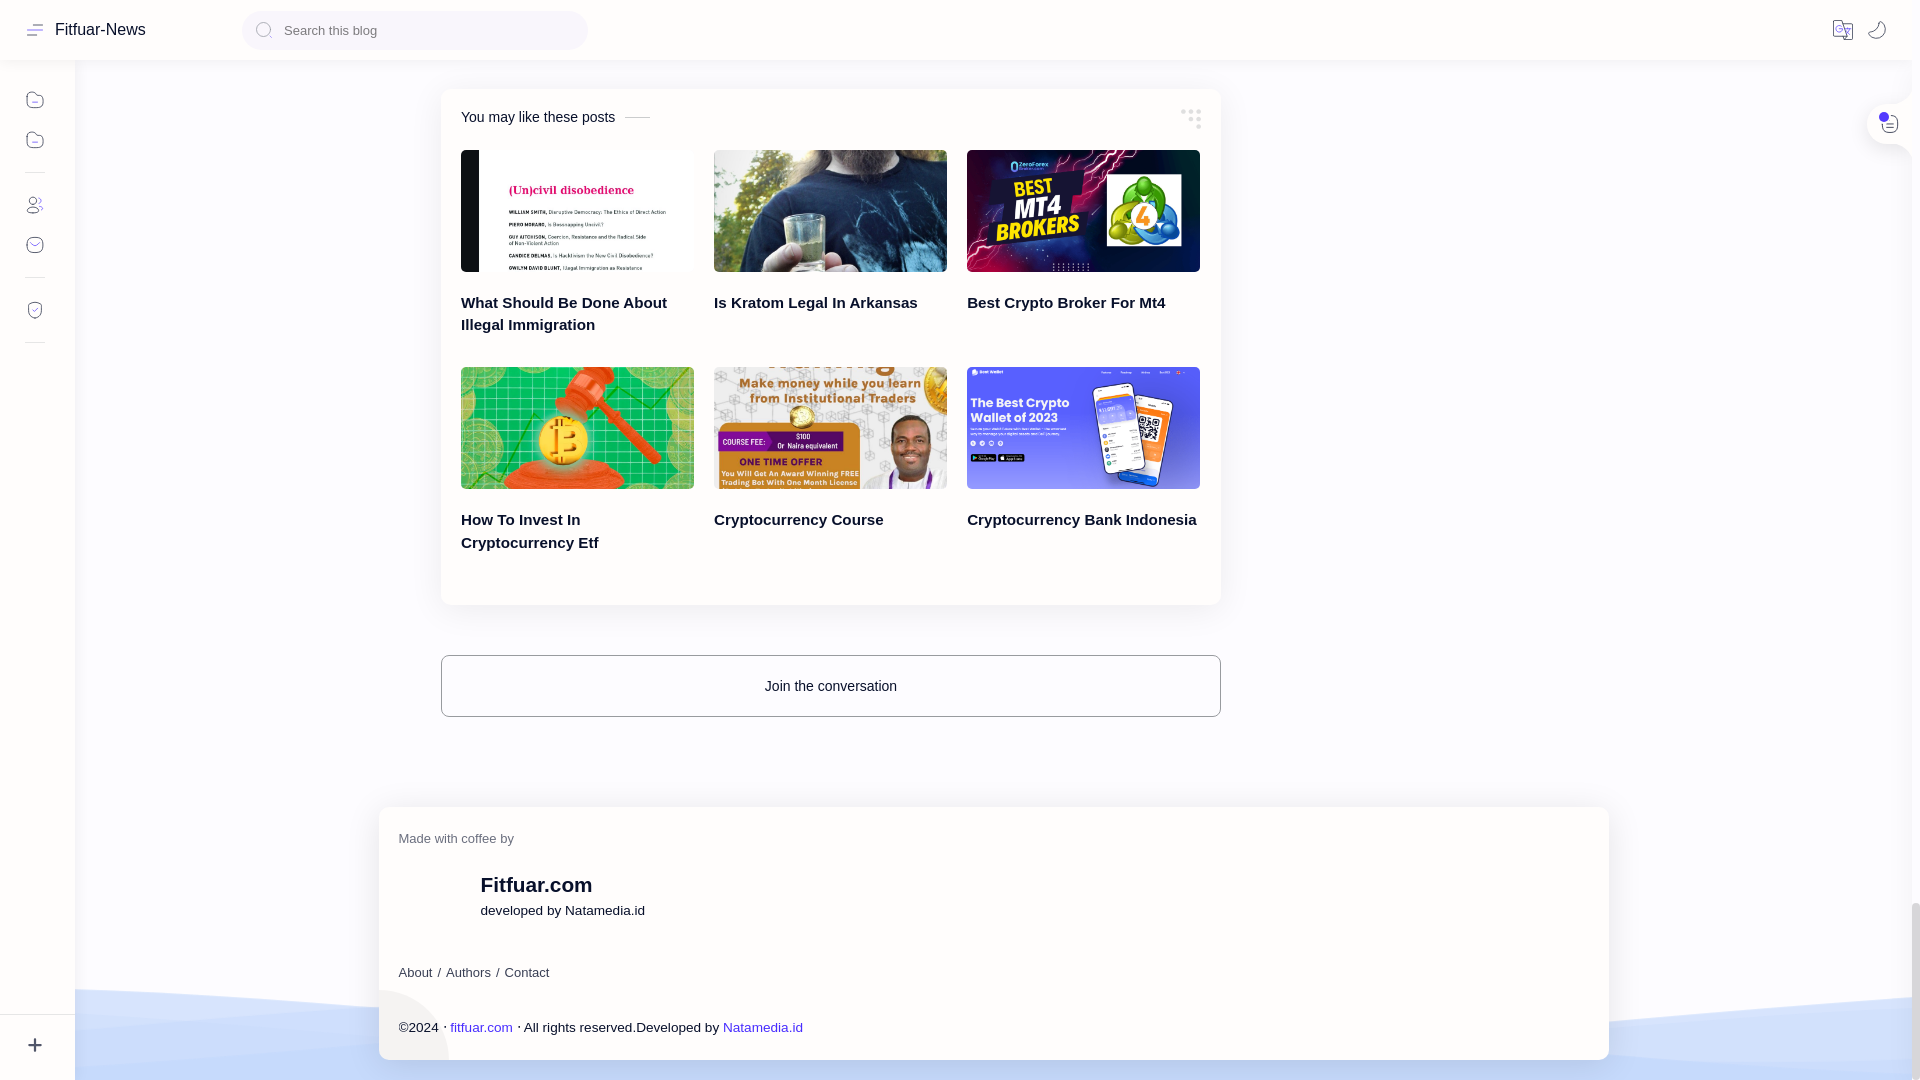 This screenshot has height=1080, width=1920. I want to click on Cryptocurrency Course, so click(830, 428).